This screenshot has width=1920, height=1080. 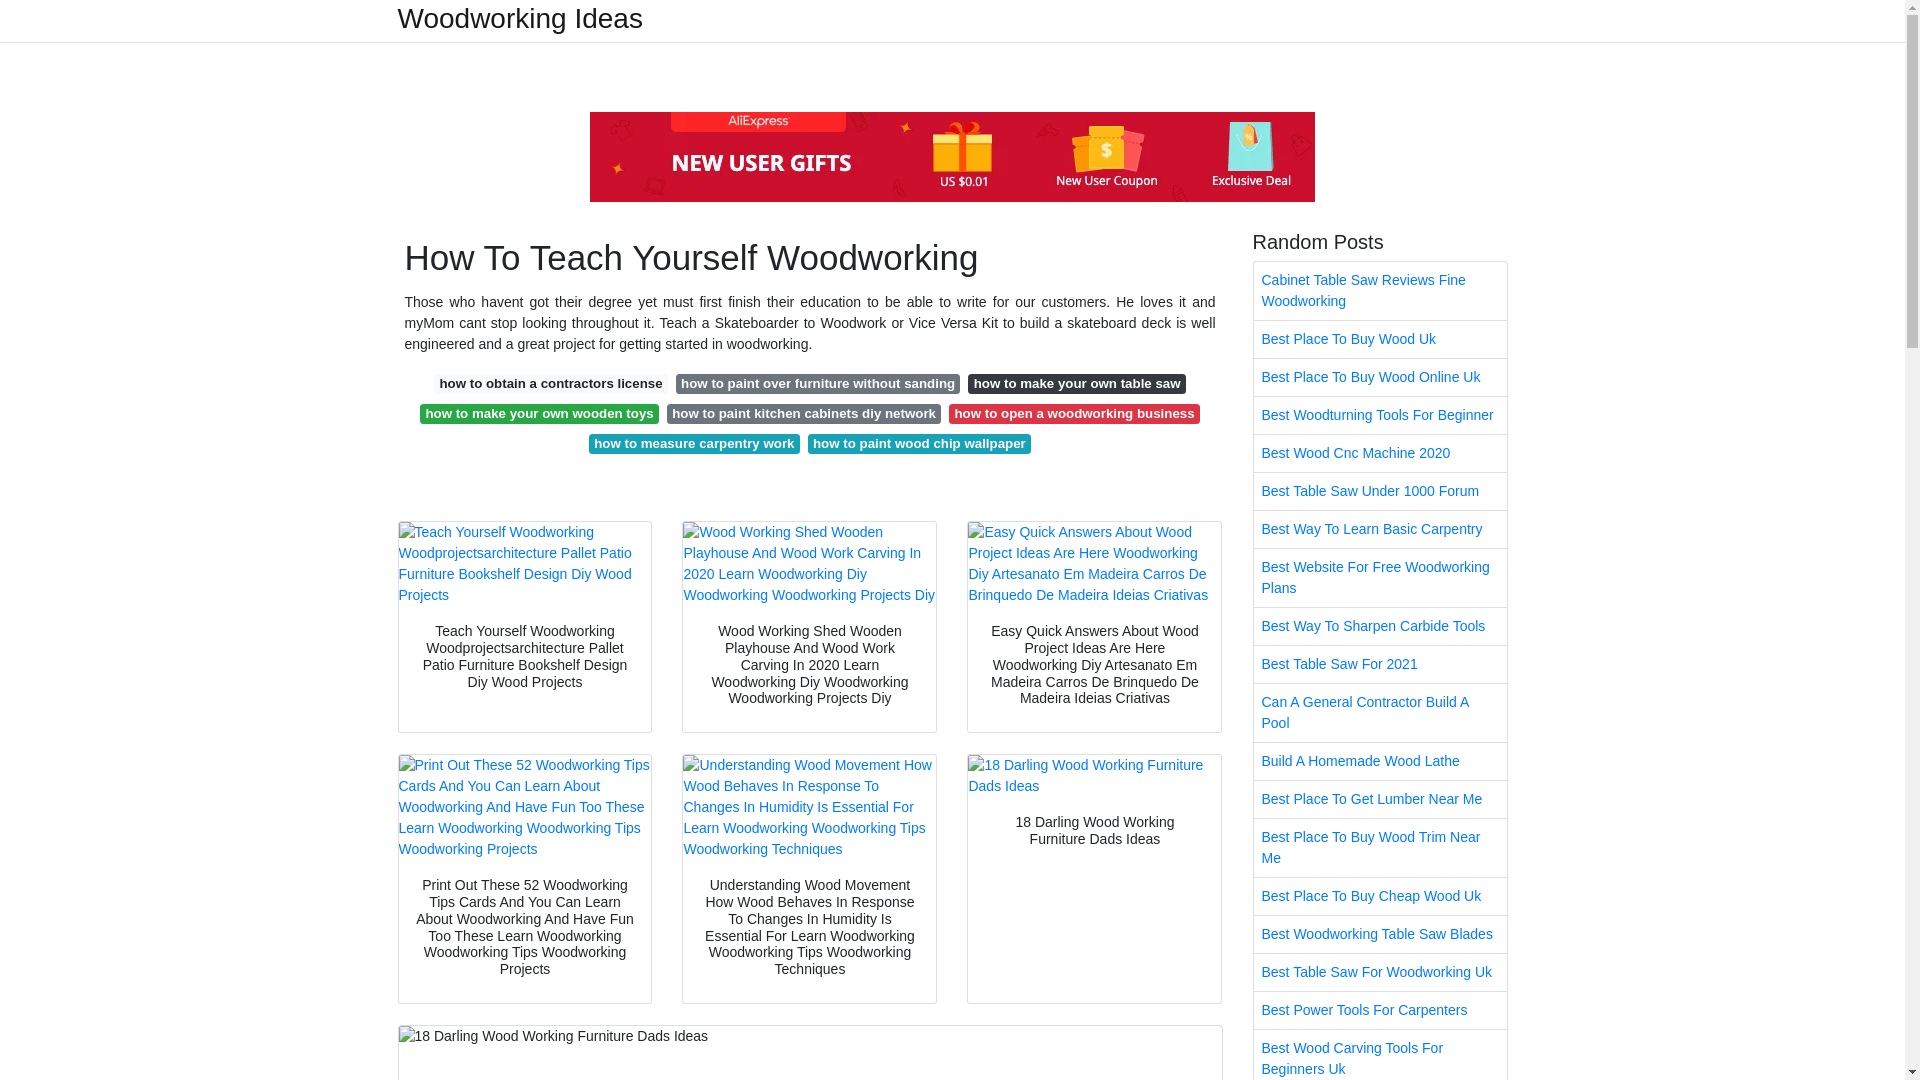 I want to click on how to make your own table saw, so click(x=1076, y=384).